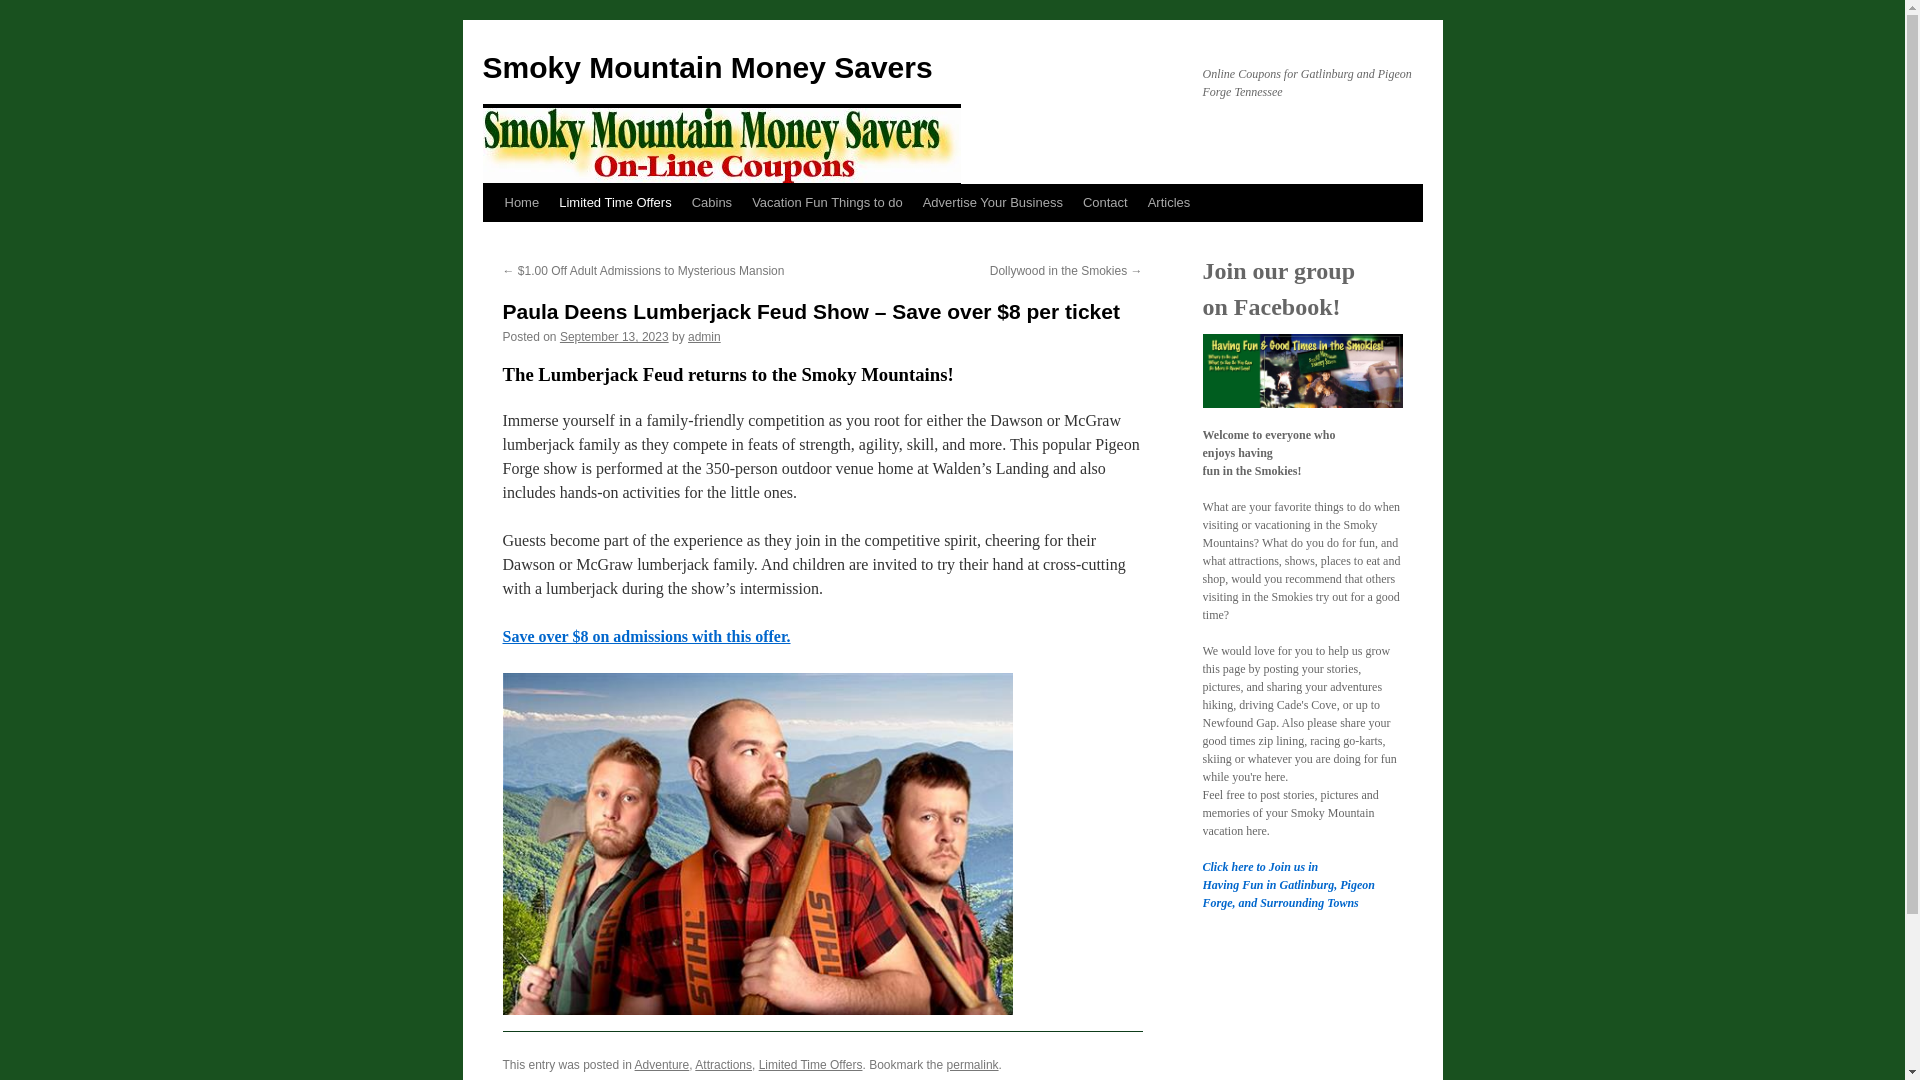 This screenshot has height=1080, width=1920. Describe the element at coordinates (972, 1065) in the screenshot. I see `permalink` at that location.